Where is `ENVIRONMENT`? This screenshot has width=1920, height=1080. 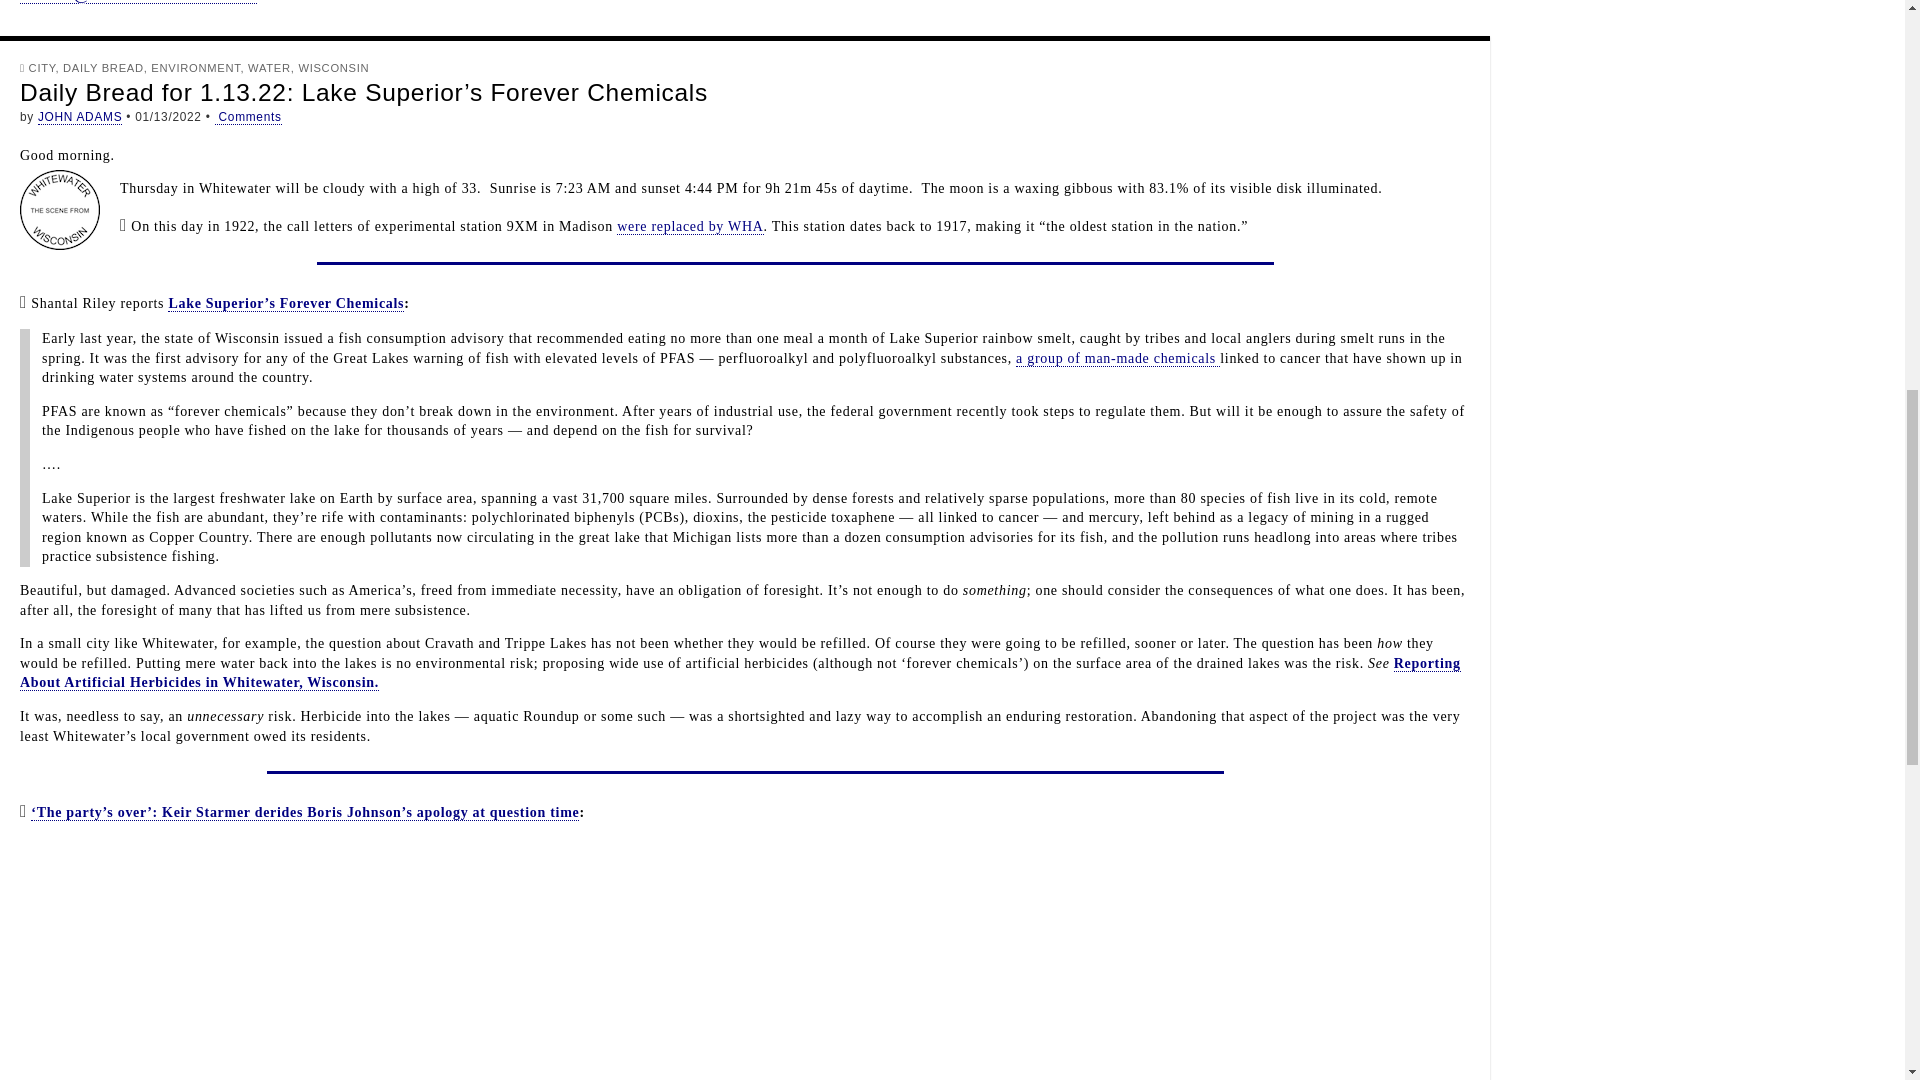
ENVIRONMENT is located at coordinates (196, 68).